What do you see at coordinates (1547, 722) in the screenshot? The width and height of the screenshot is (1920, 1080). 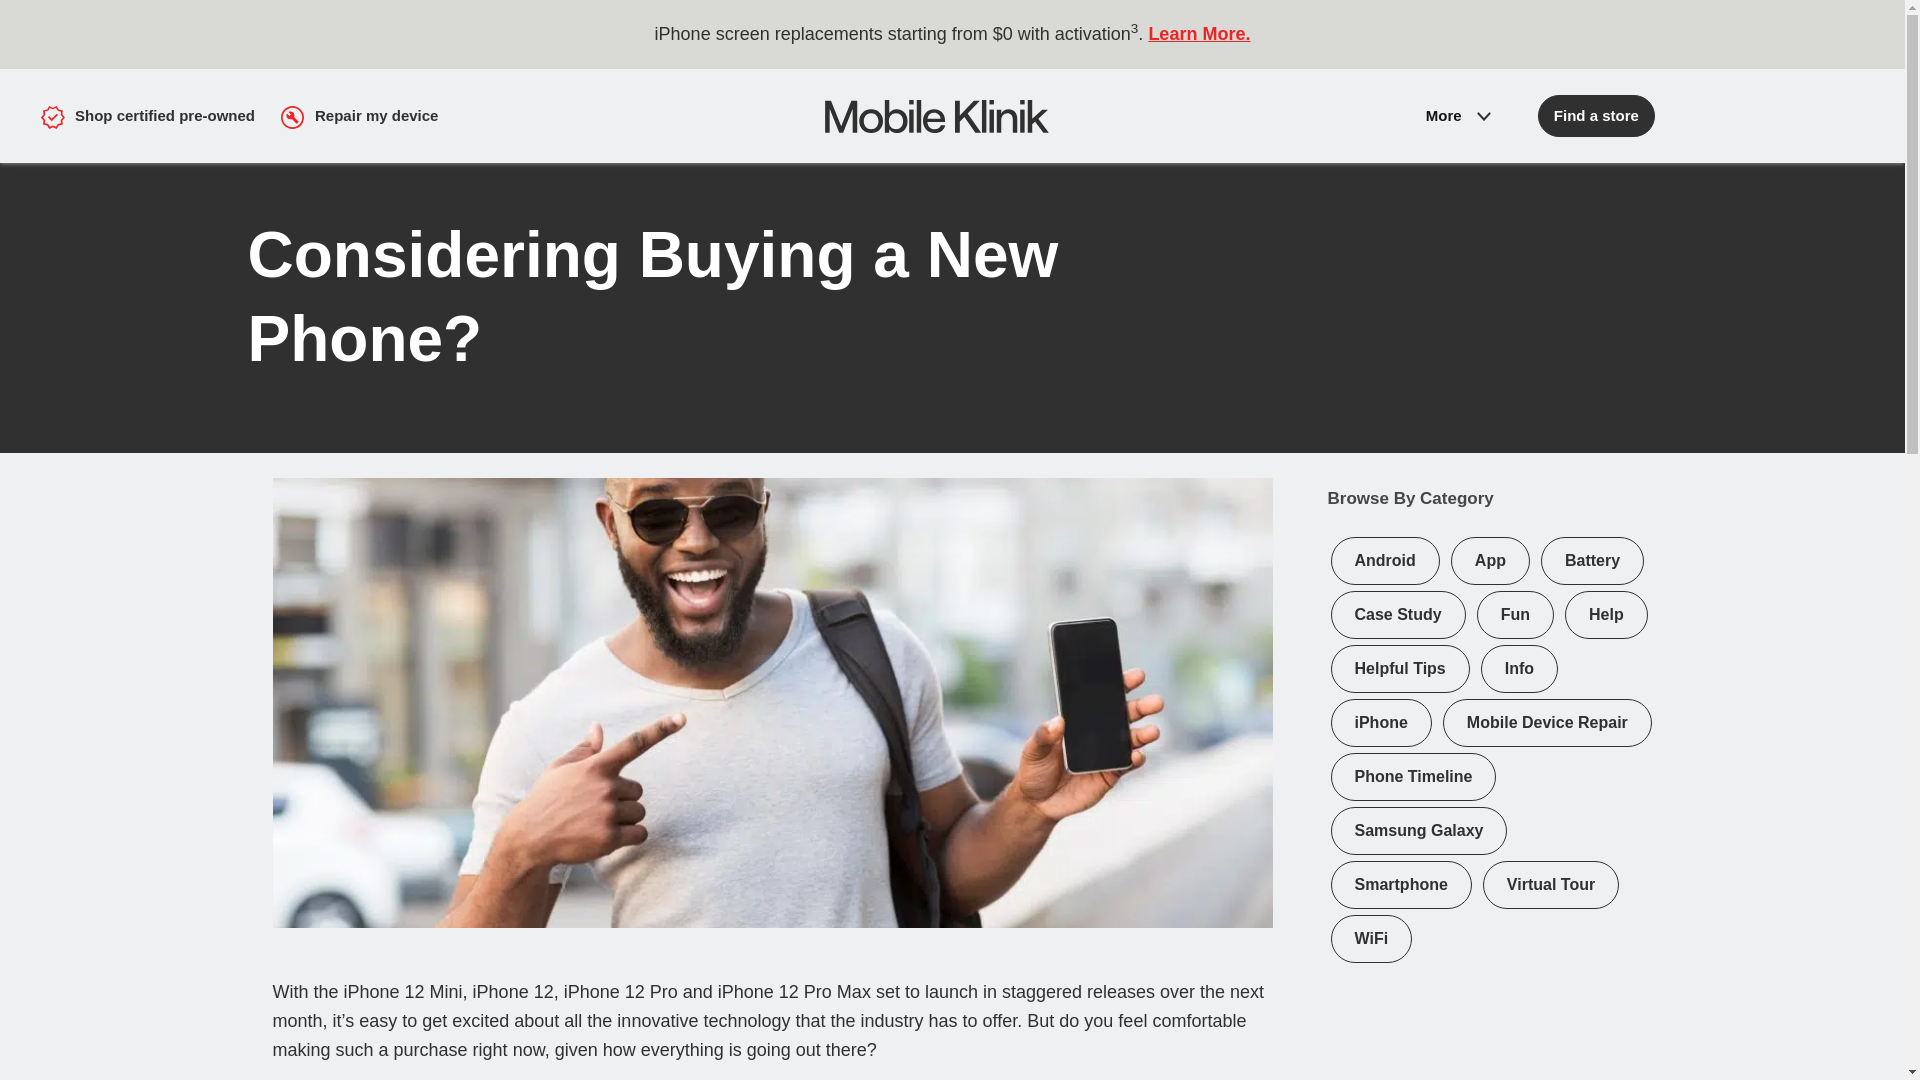 I see `Mobile Device Repair` at bounding box center [1547, 722].